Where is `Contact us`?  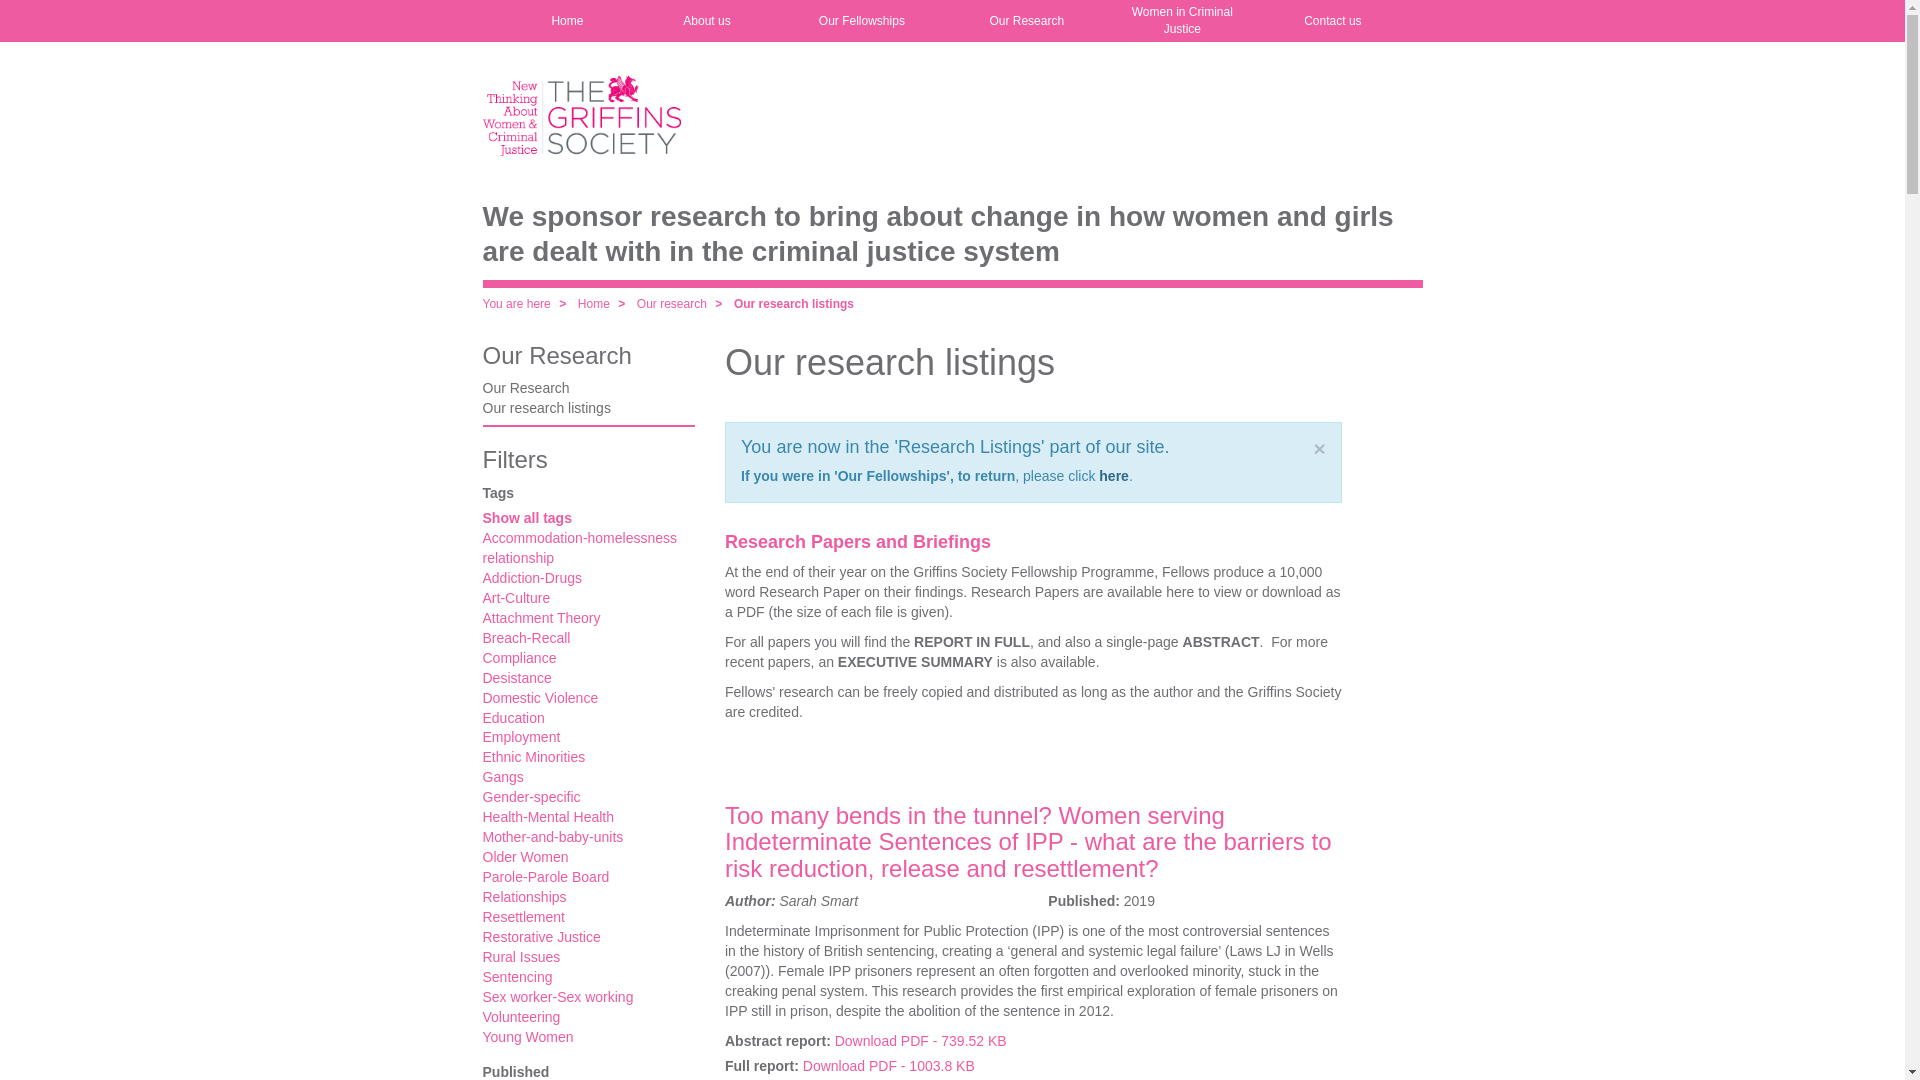 Contact us is located at coordinates (1332, 21).